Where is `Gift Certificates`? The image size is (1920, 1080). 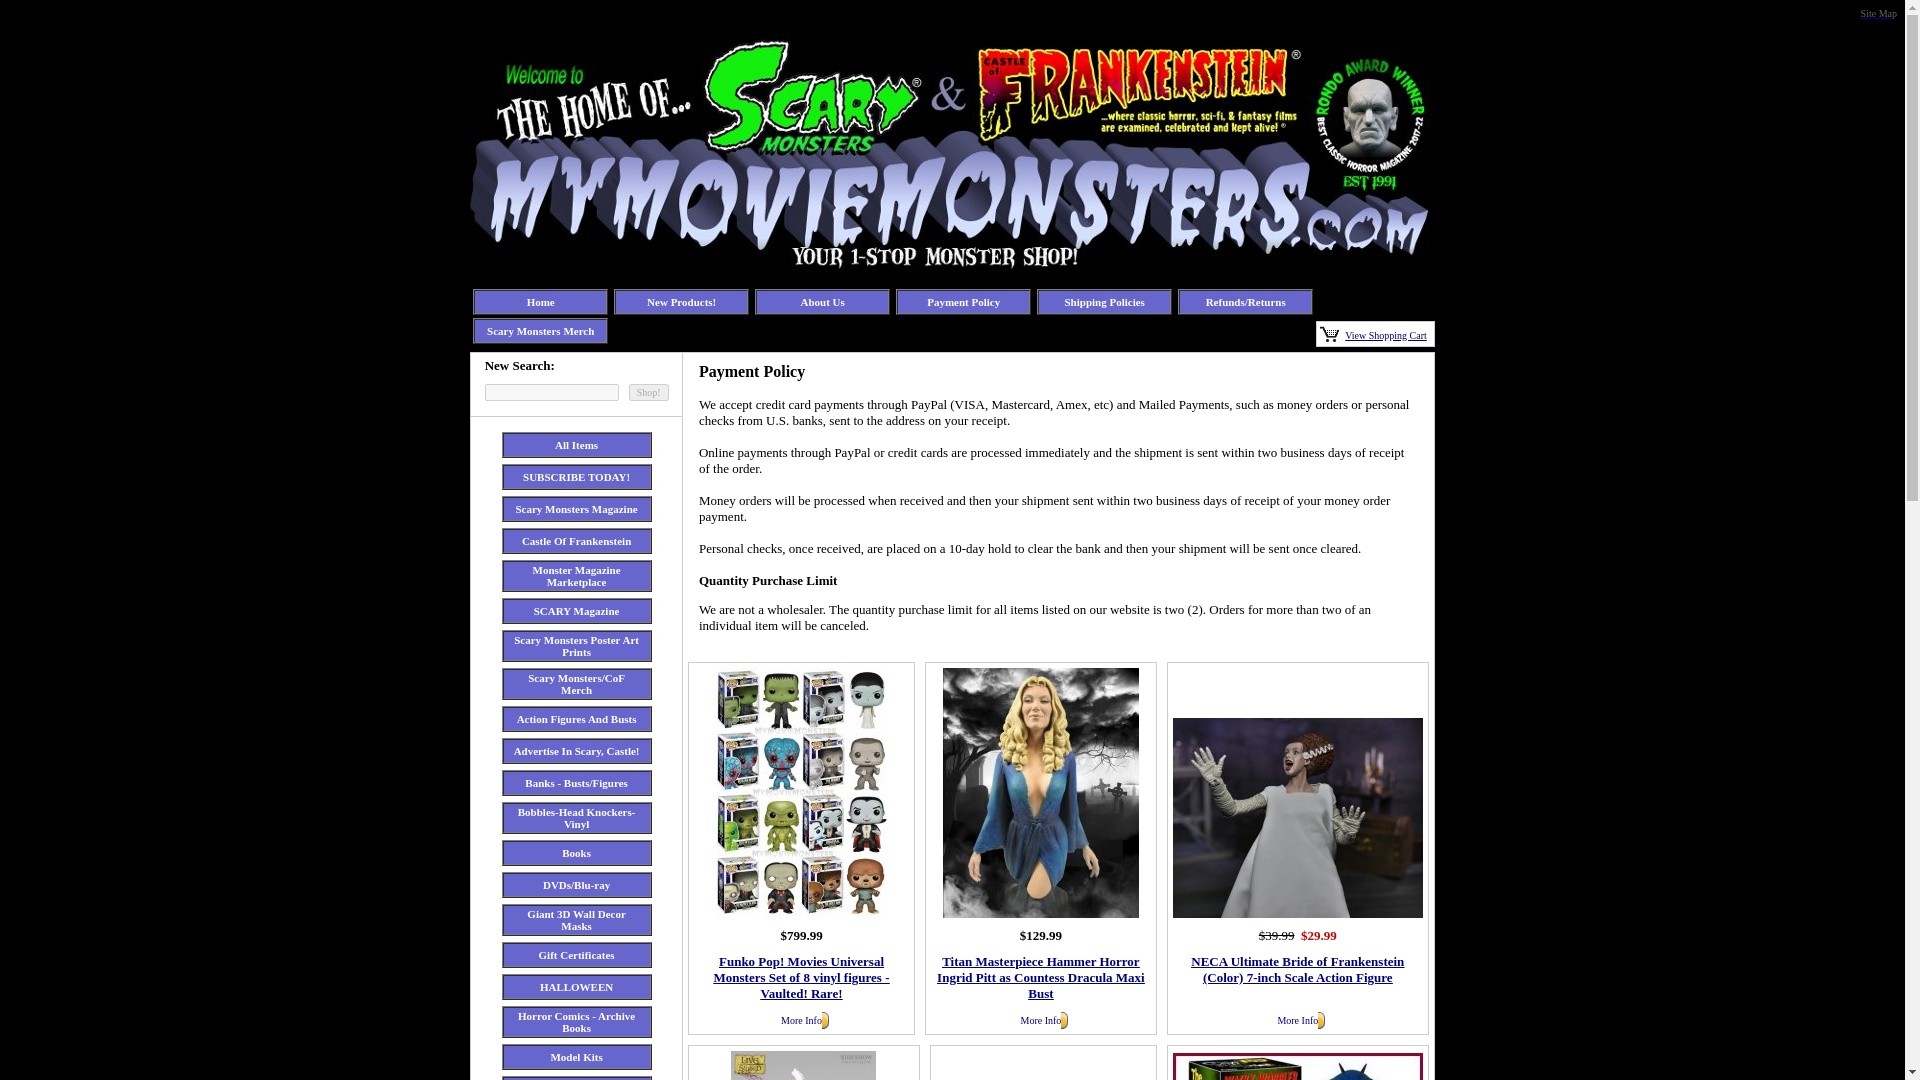 Gift Certificates is located at coordinates (576, 955).